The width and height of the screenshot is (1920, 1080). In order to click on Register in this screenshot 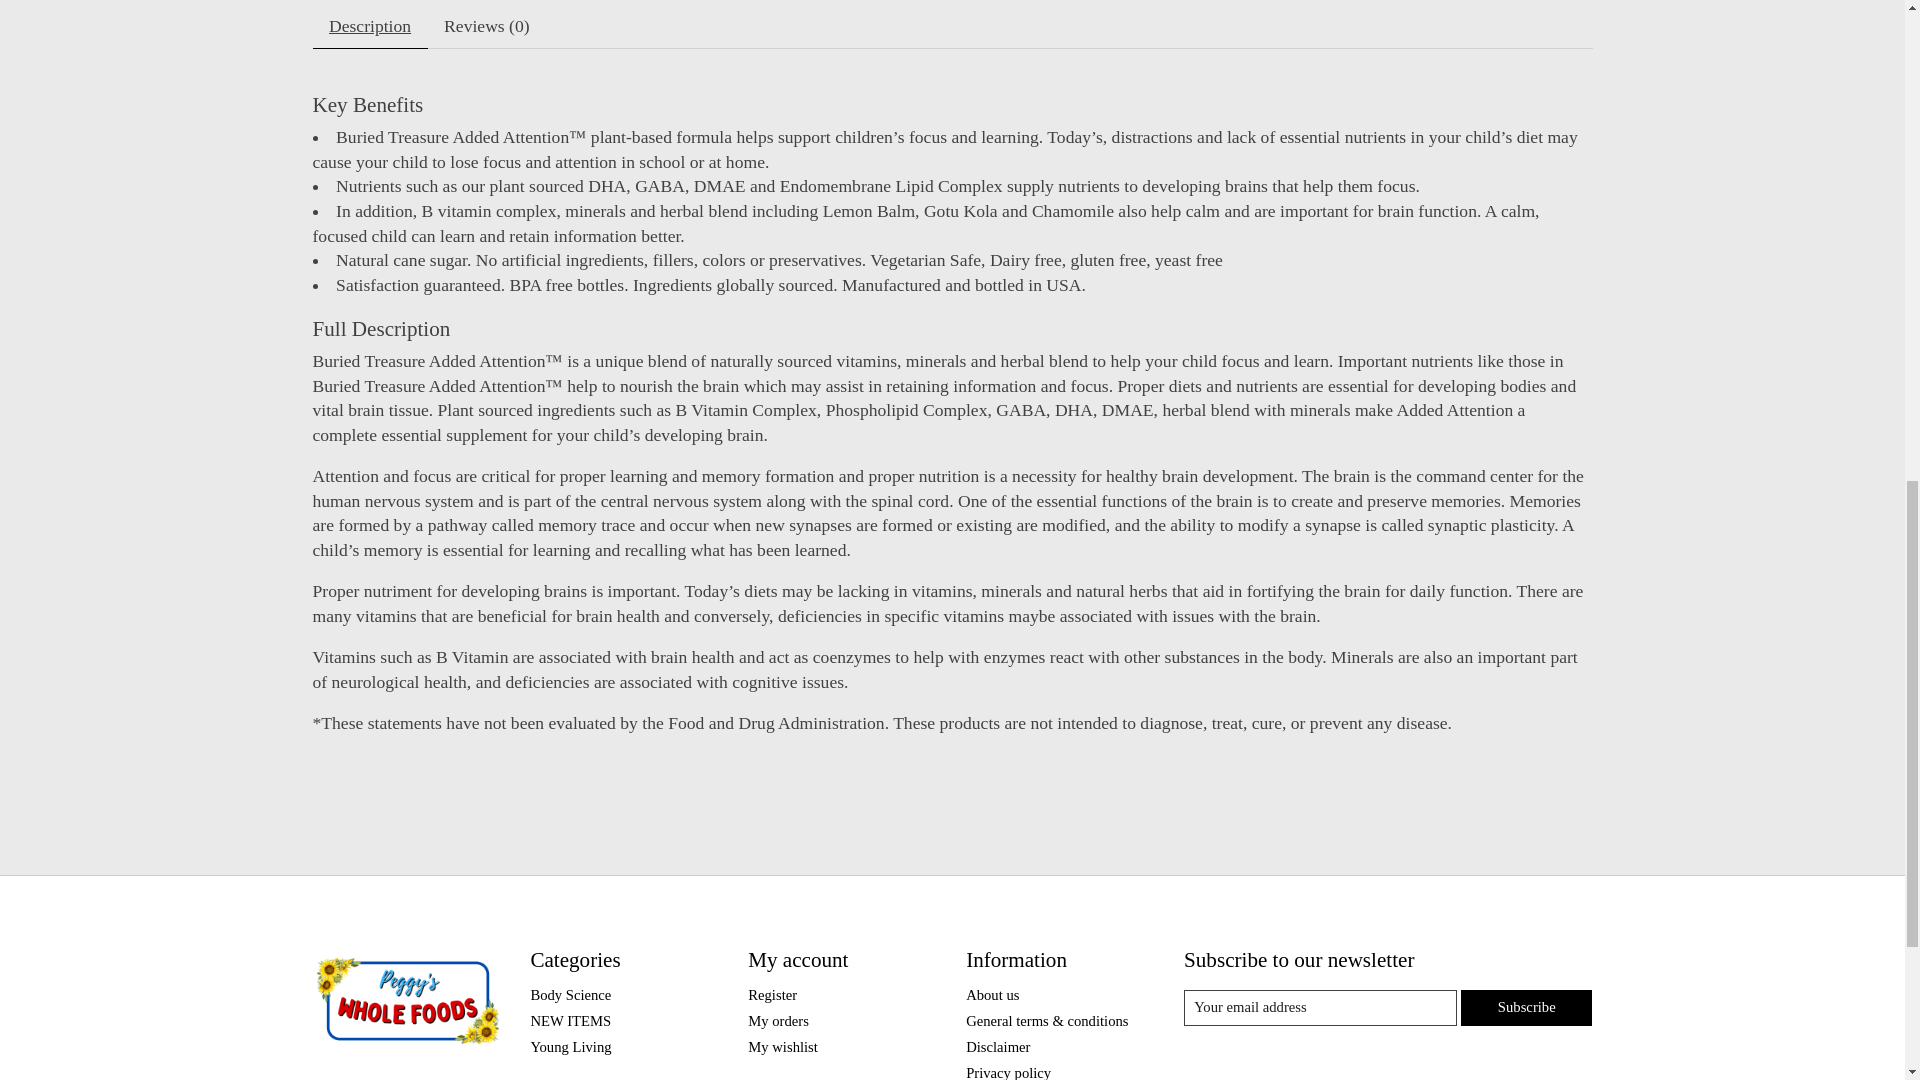, I will do `click(772, 994)`.